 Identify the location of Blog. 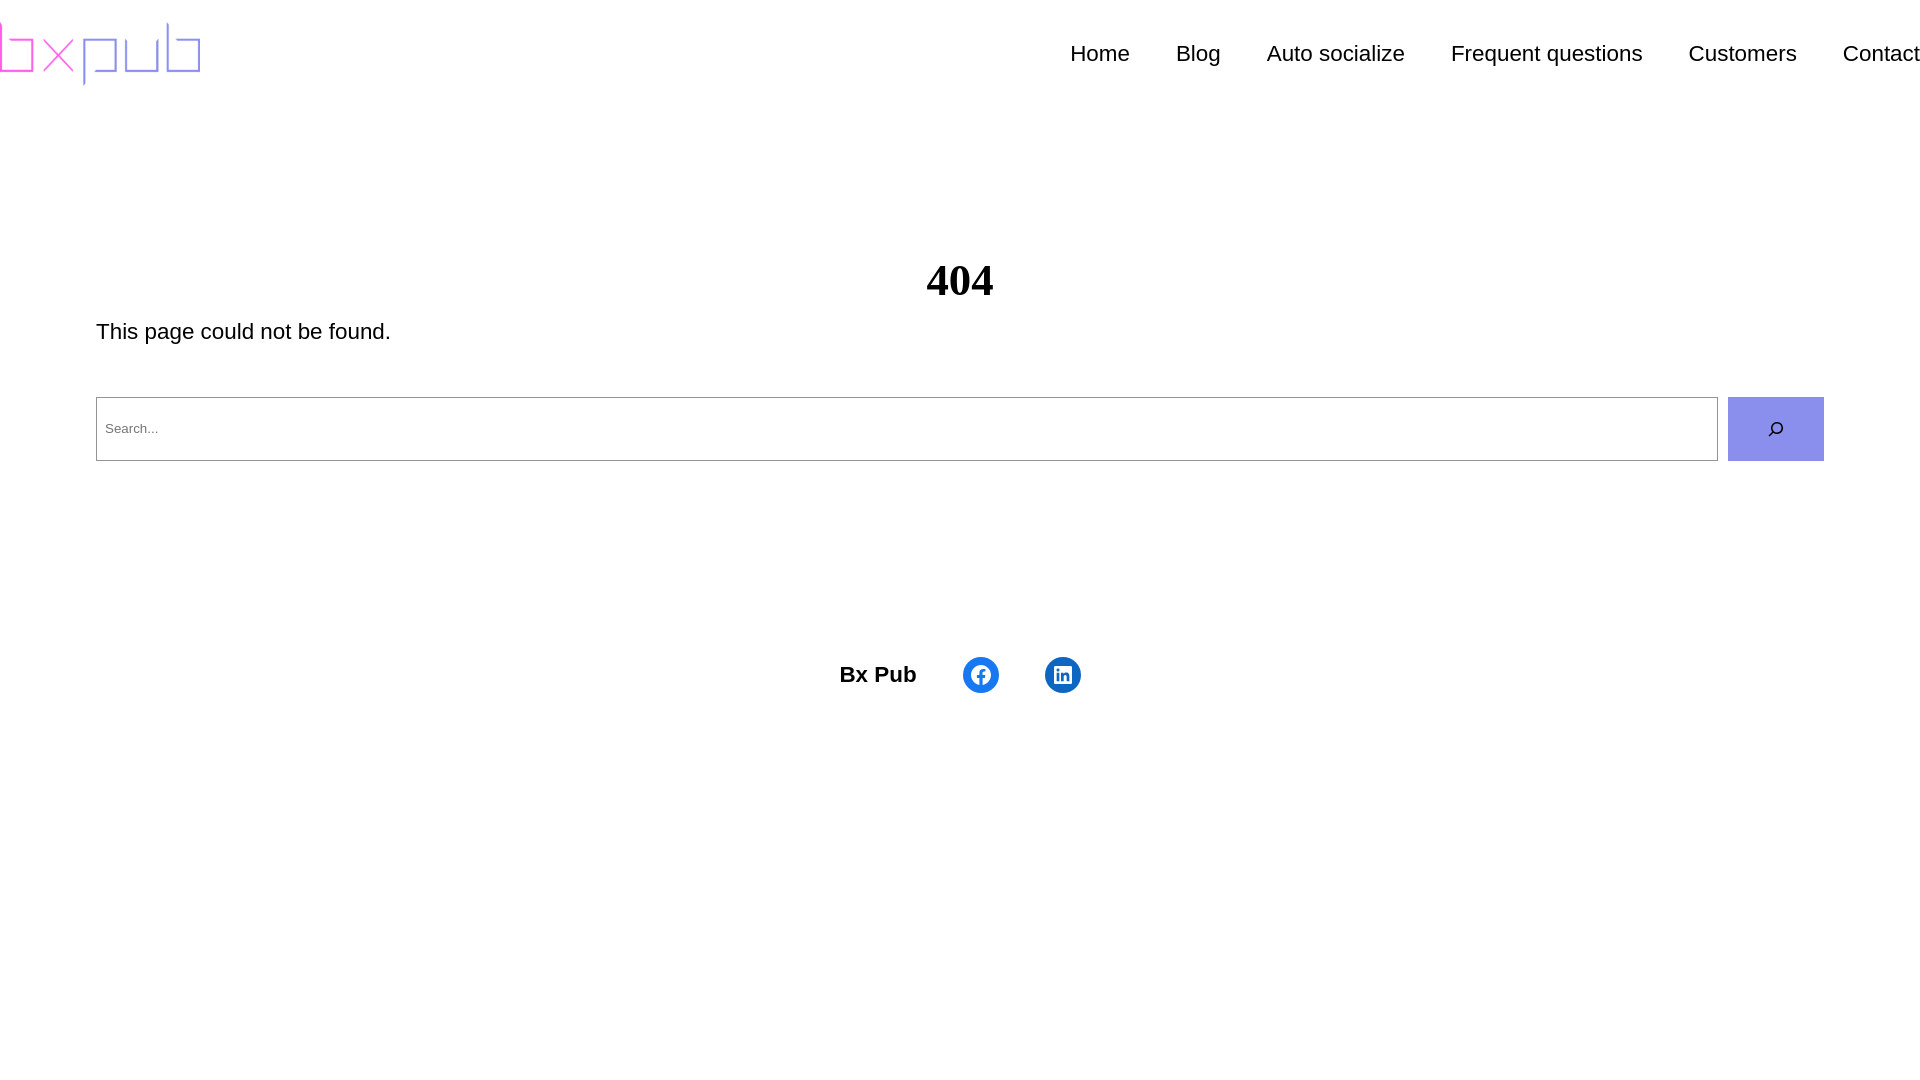
(1198, 54).